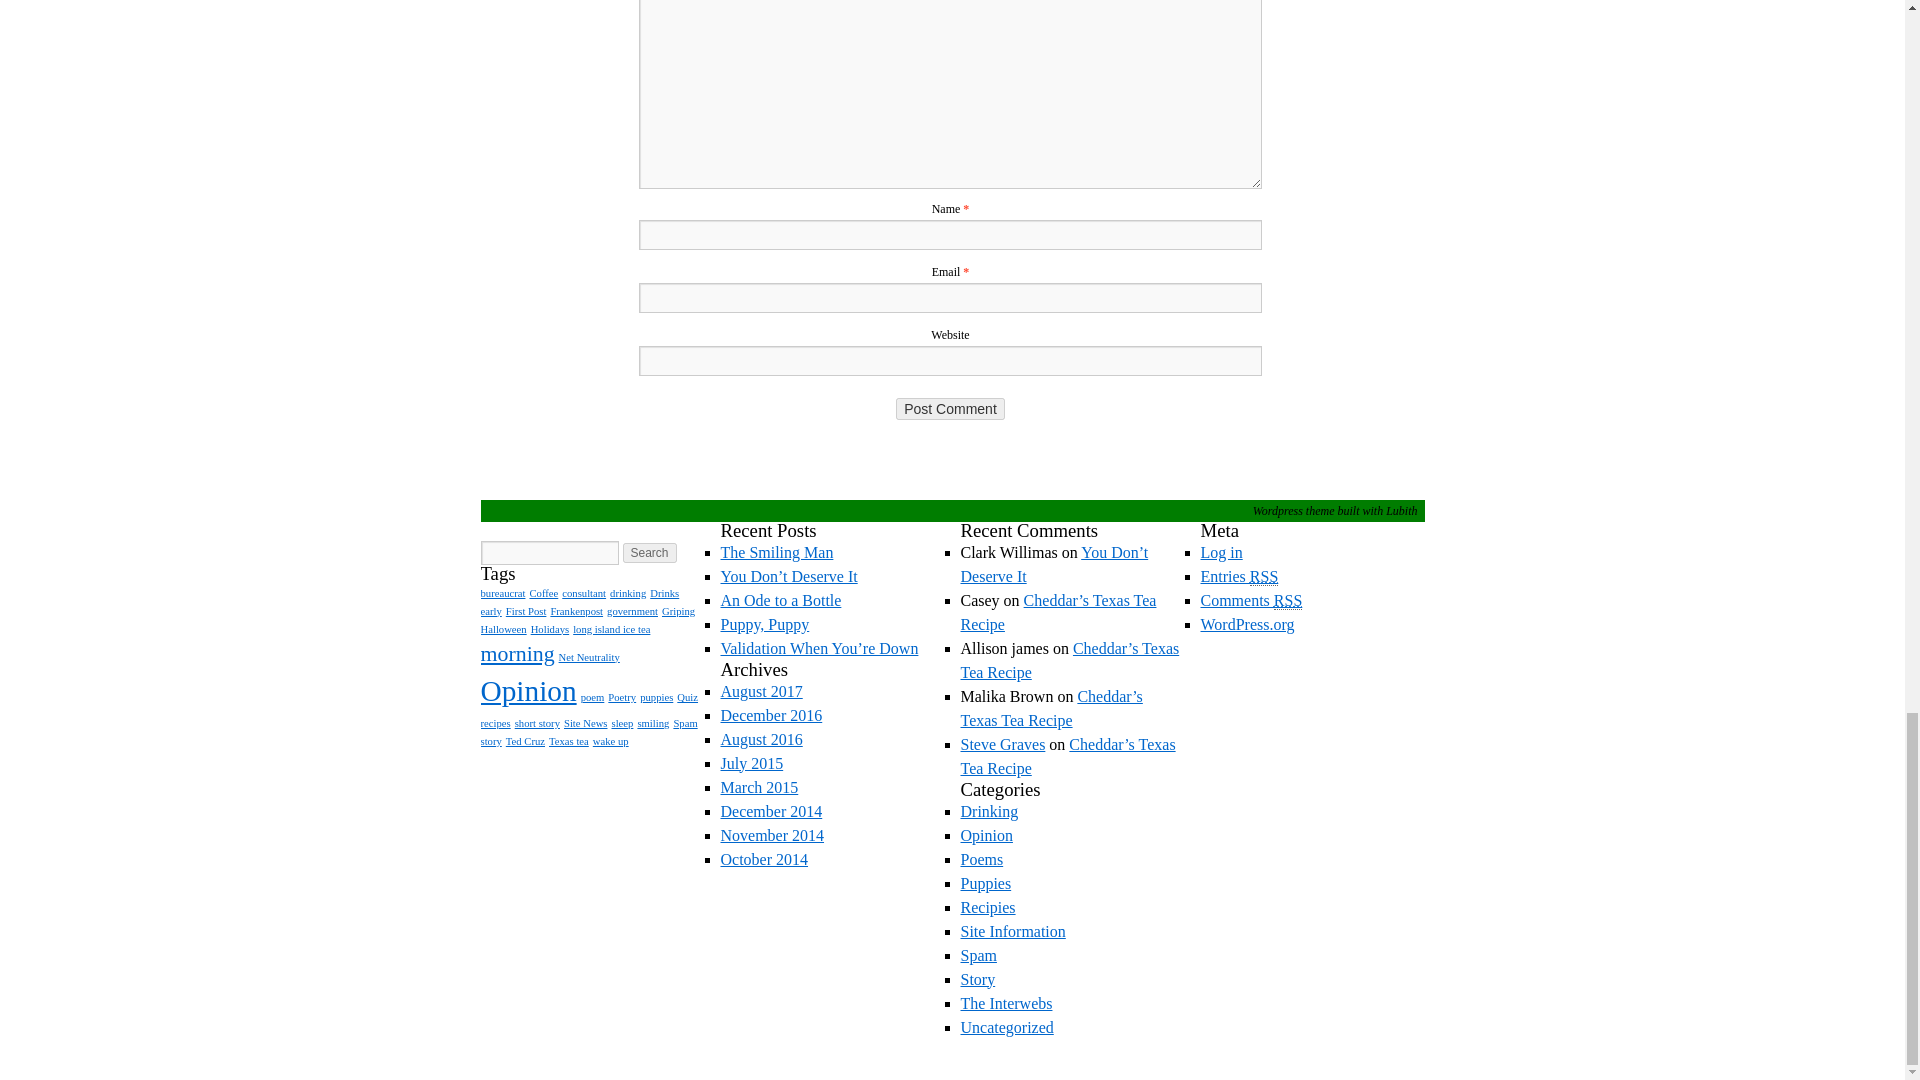 The height and width of the screenshot is (1080, 1920). I want to click on Wordpress Theme Generator, so click(1401, 511).